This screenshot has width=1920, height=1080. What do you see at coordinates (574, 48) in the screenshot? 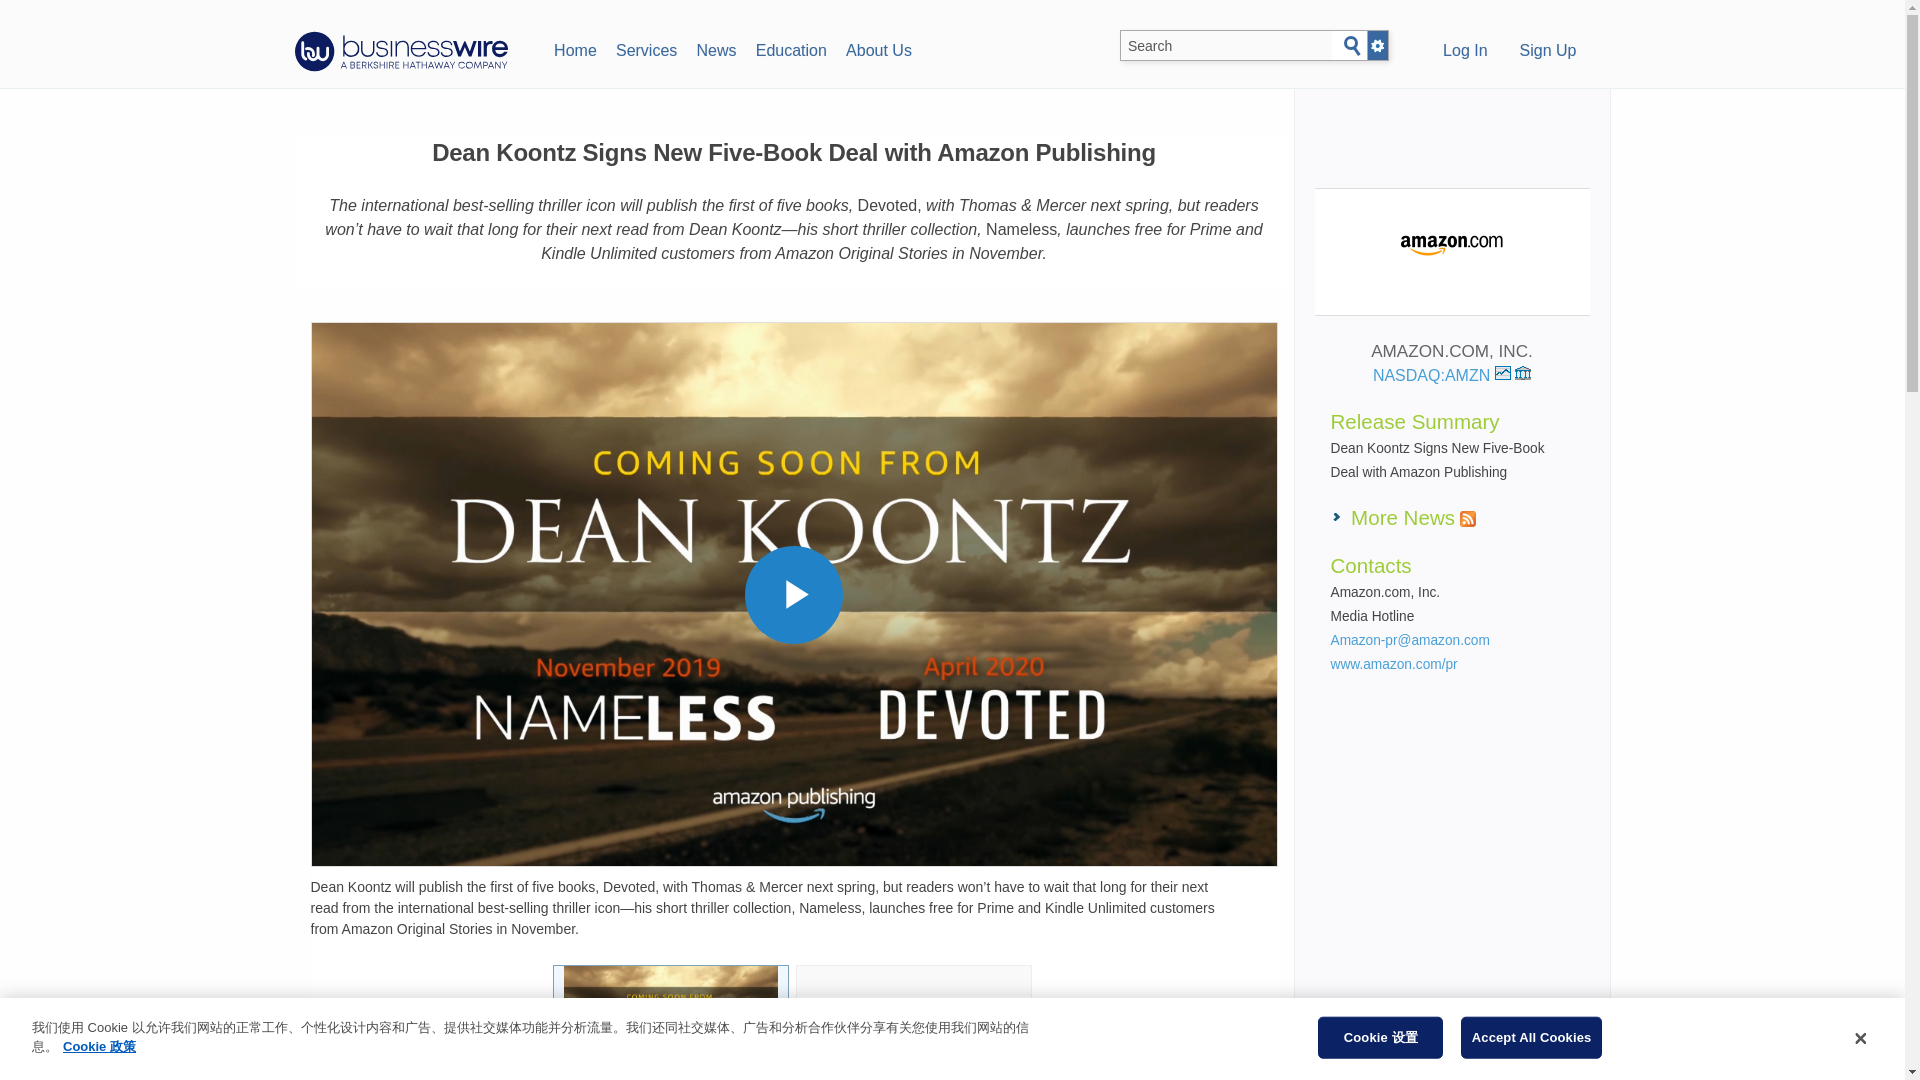
I see `Home` at bounding box center [574, 48].